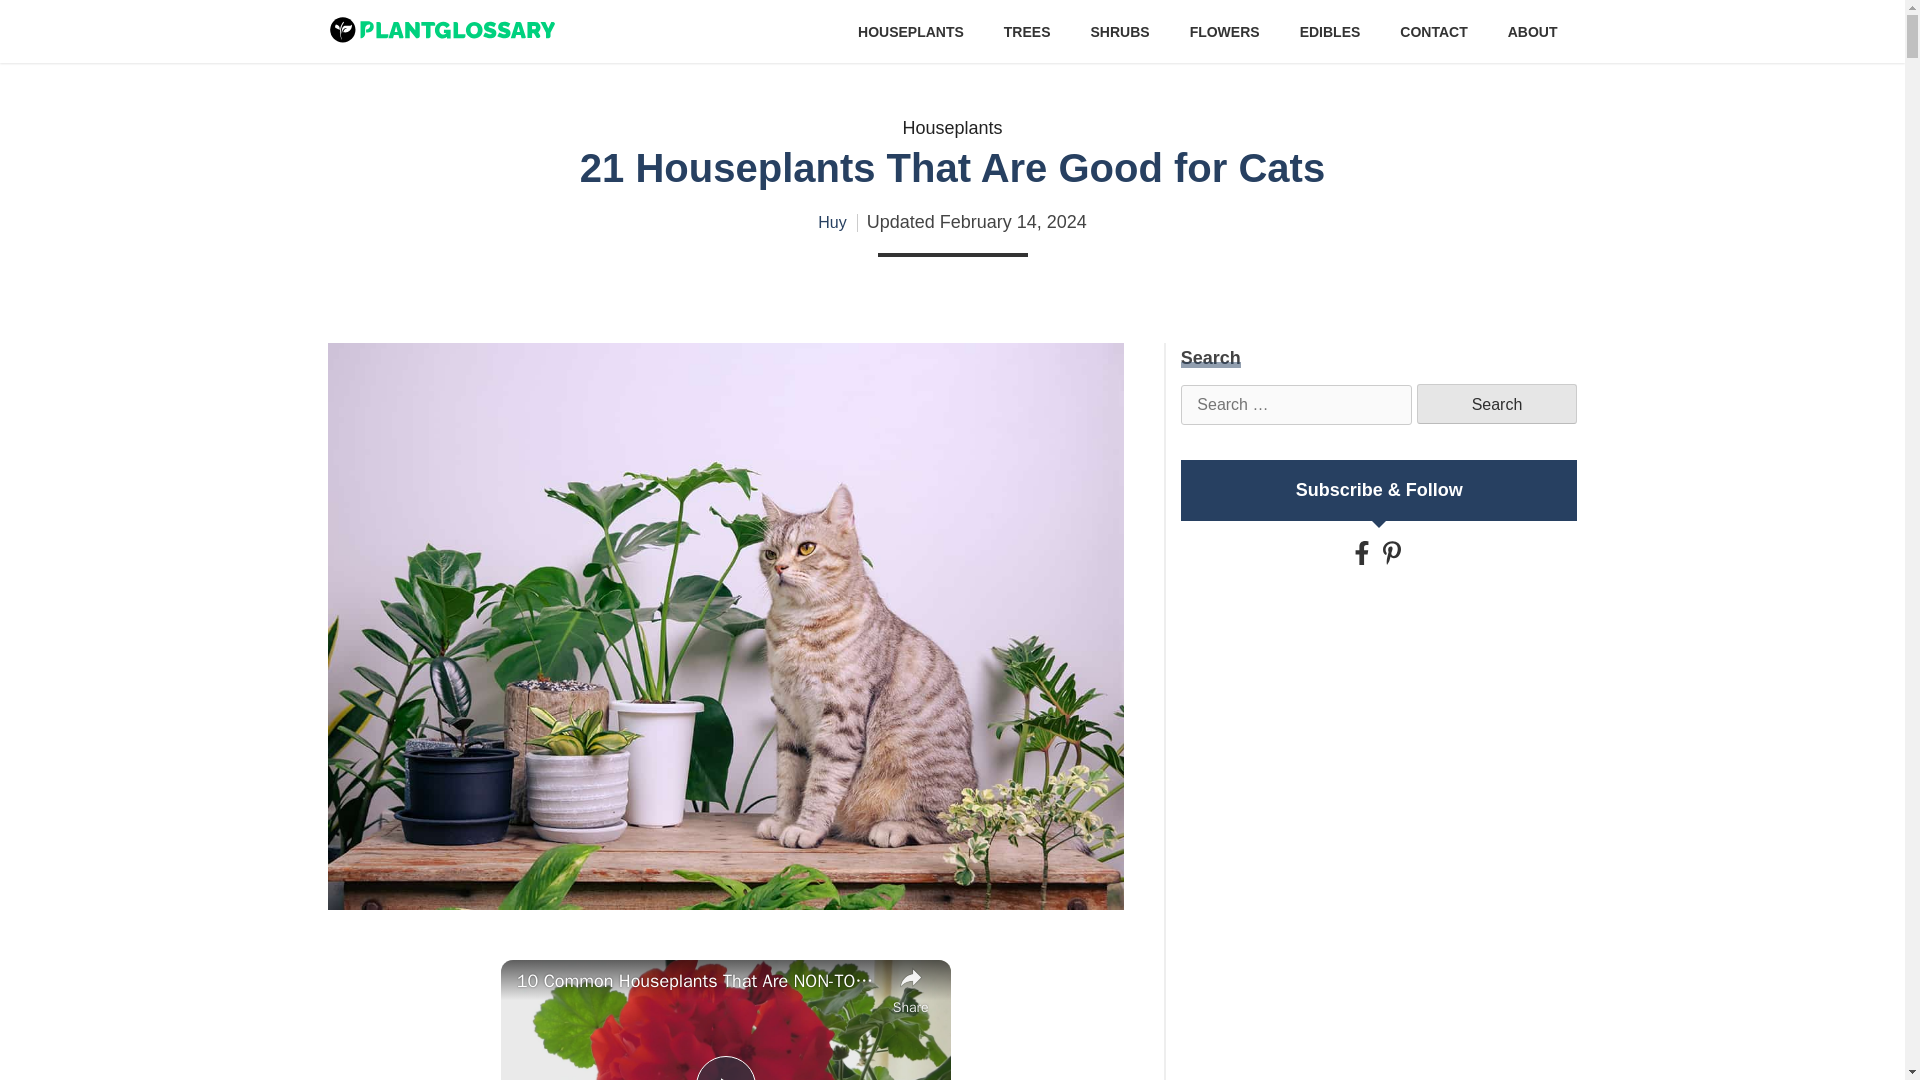  I want to click on SHRUBS, so click(1119, 32).